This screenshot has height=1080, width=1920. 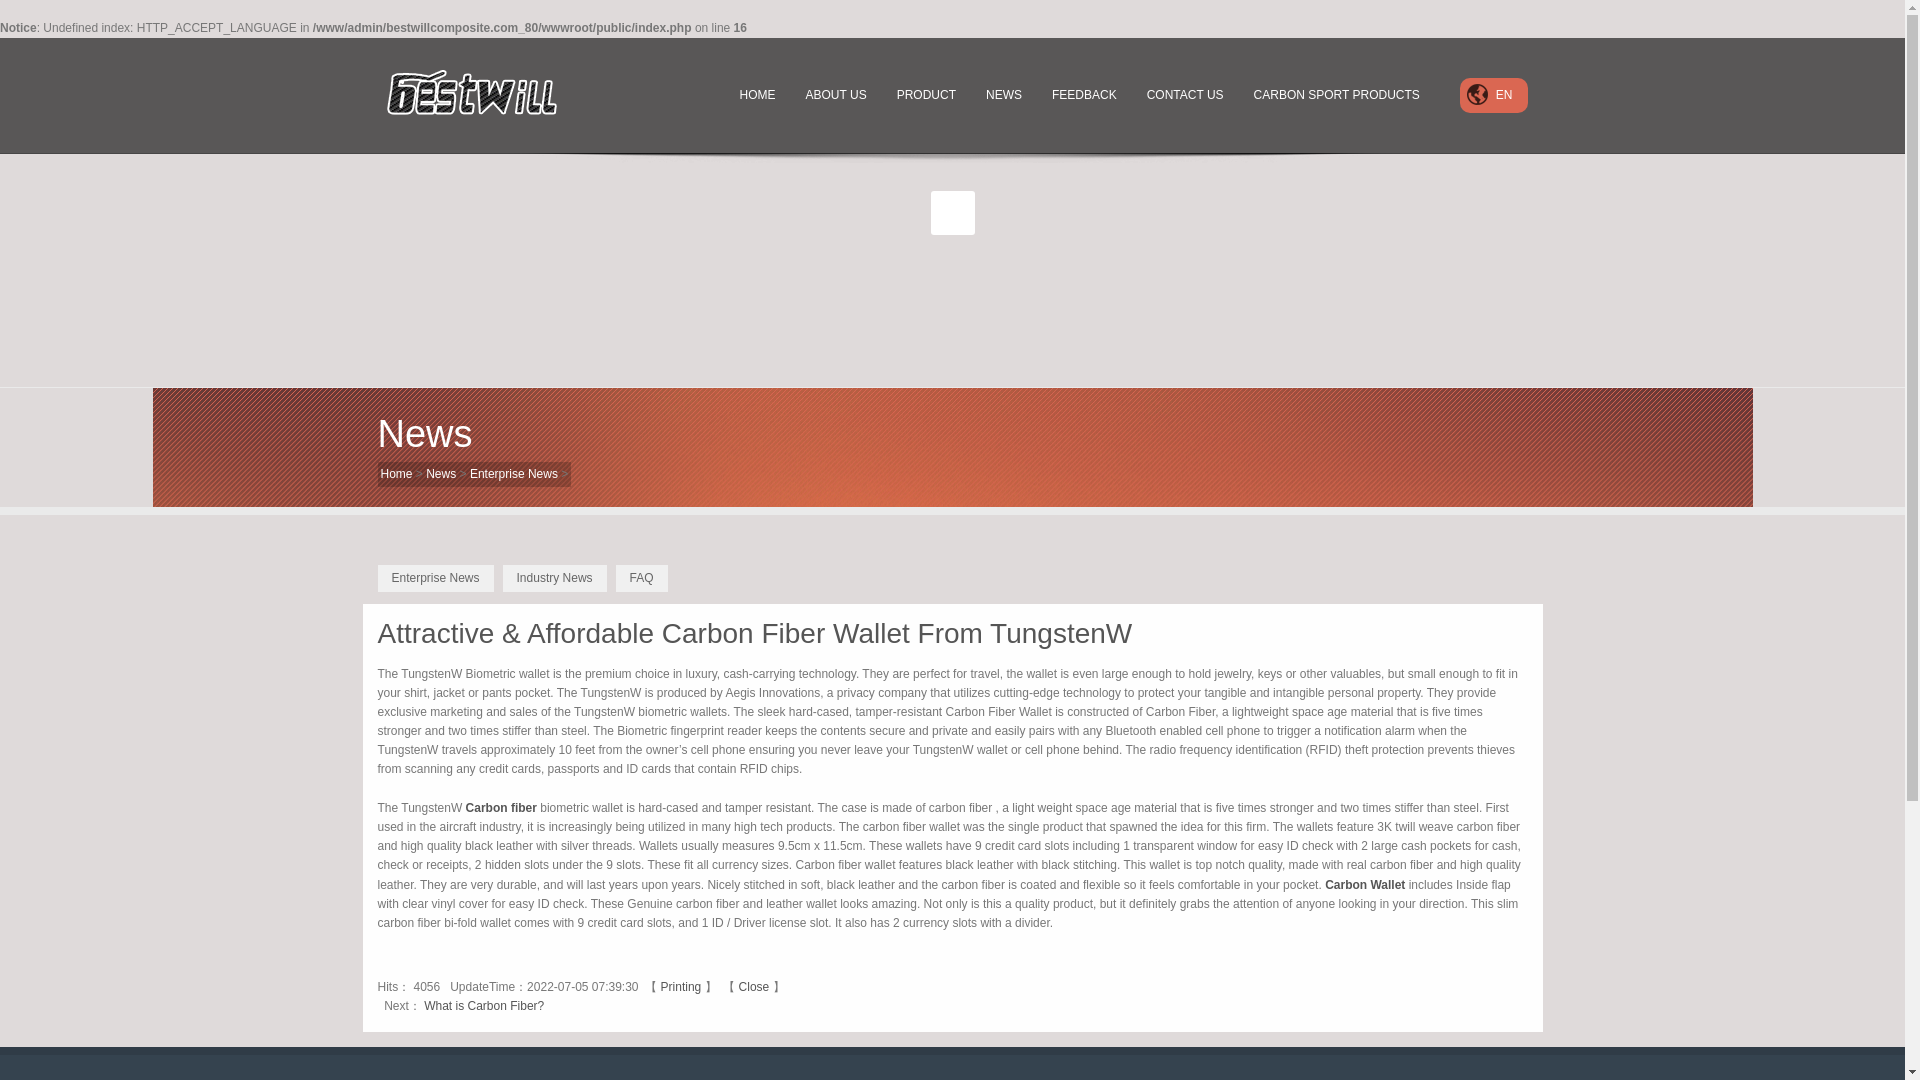 I want to click on ABOUT US, so click(x=836, y=95).